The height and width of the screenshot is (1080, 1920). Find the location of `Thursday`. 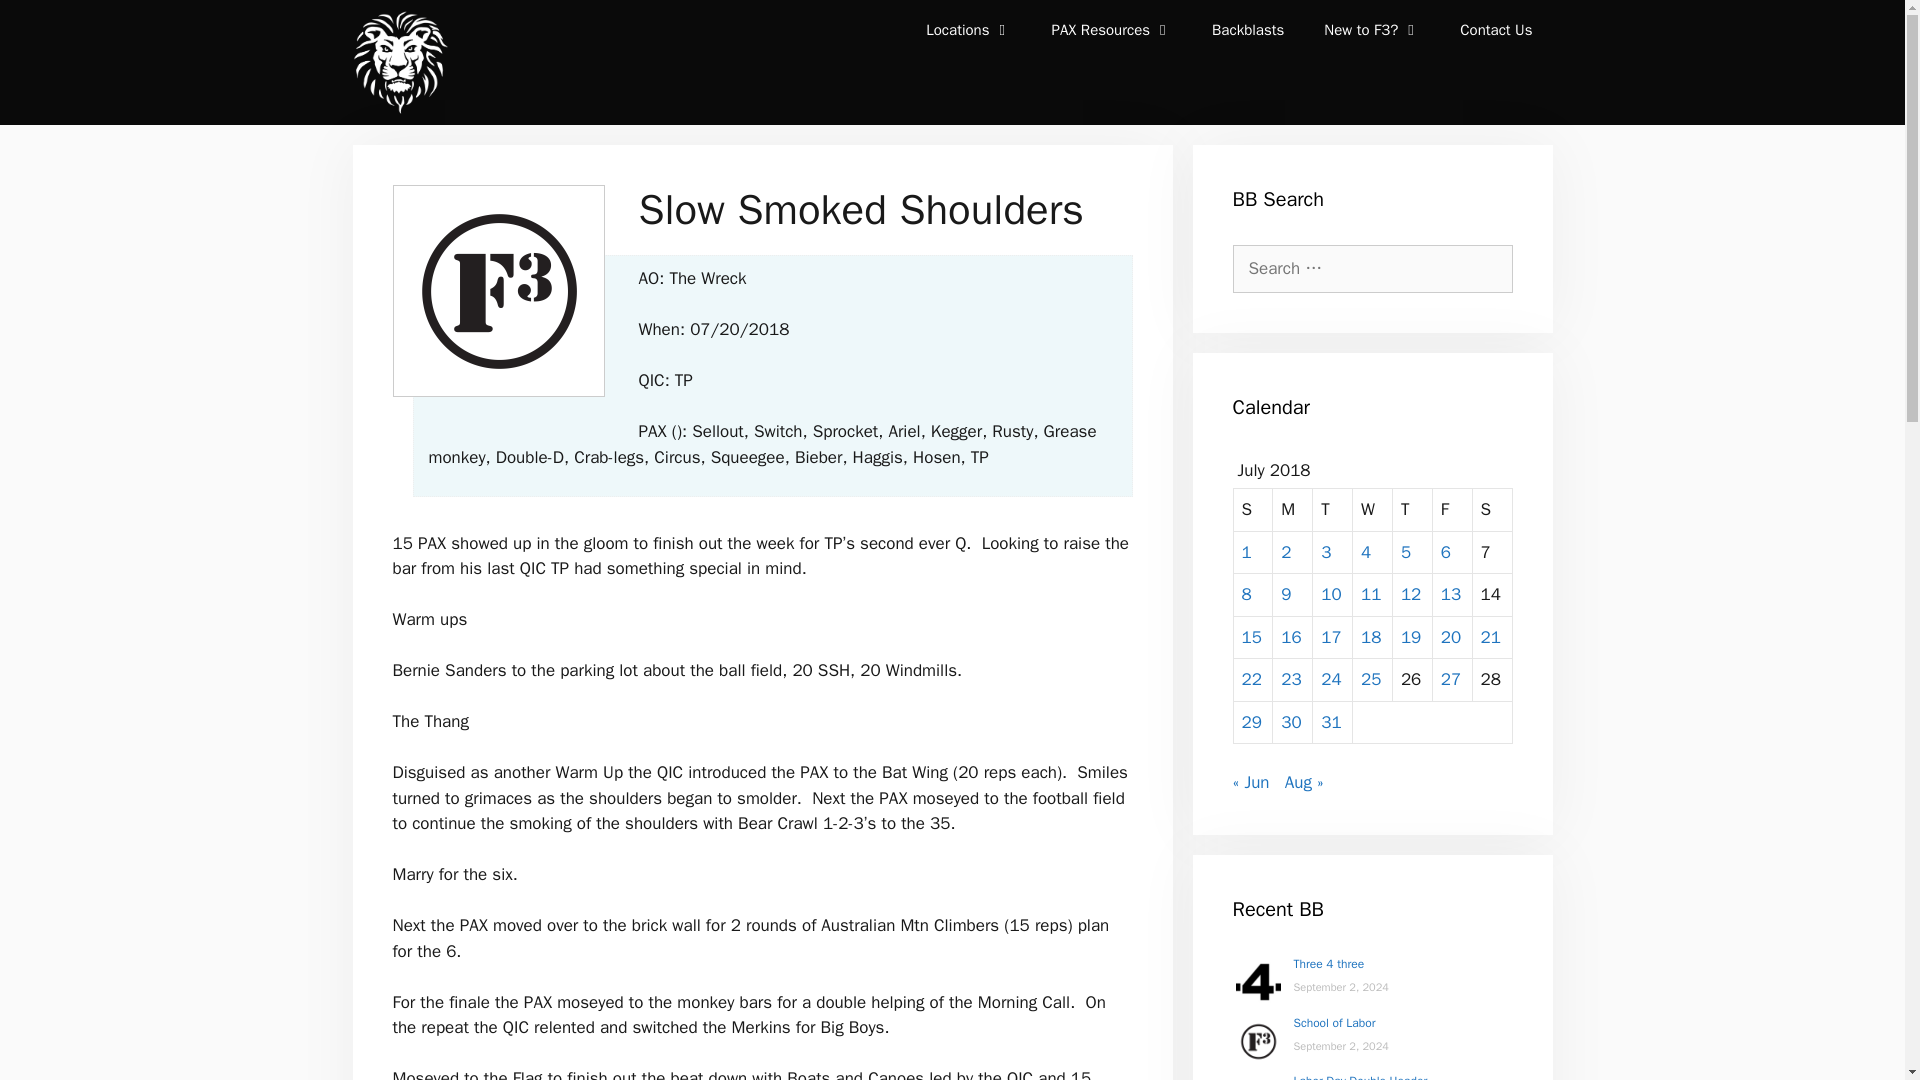

Thursday is located at coordinates (1412, 510).